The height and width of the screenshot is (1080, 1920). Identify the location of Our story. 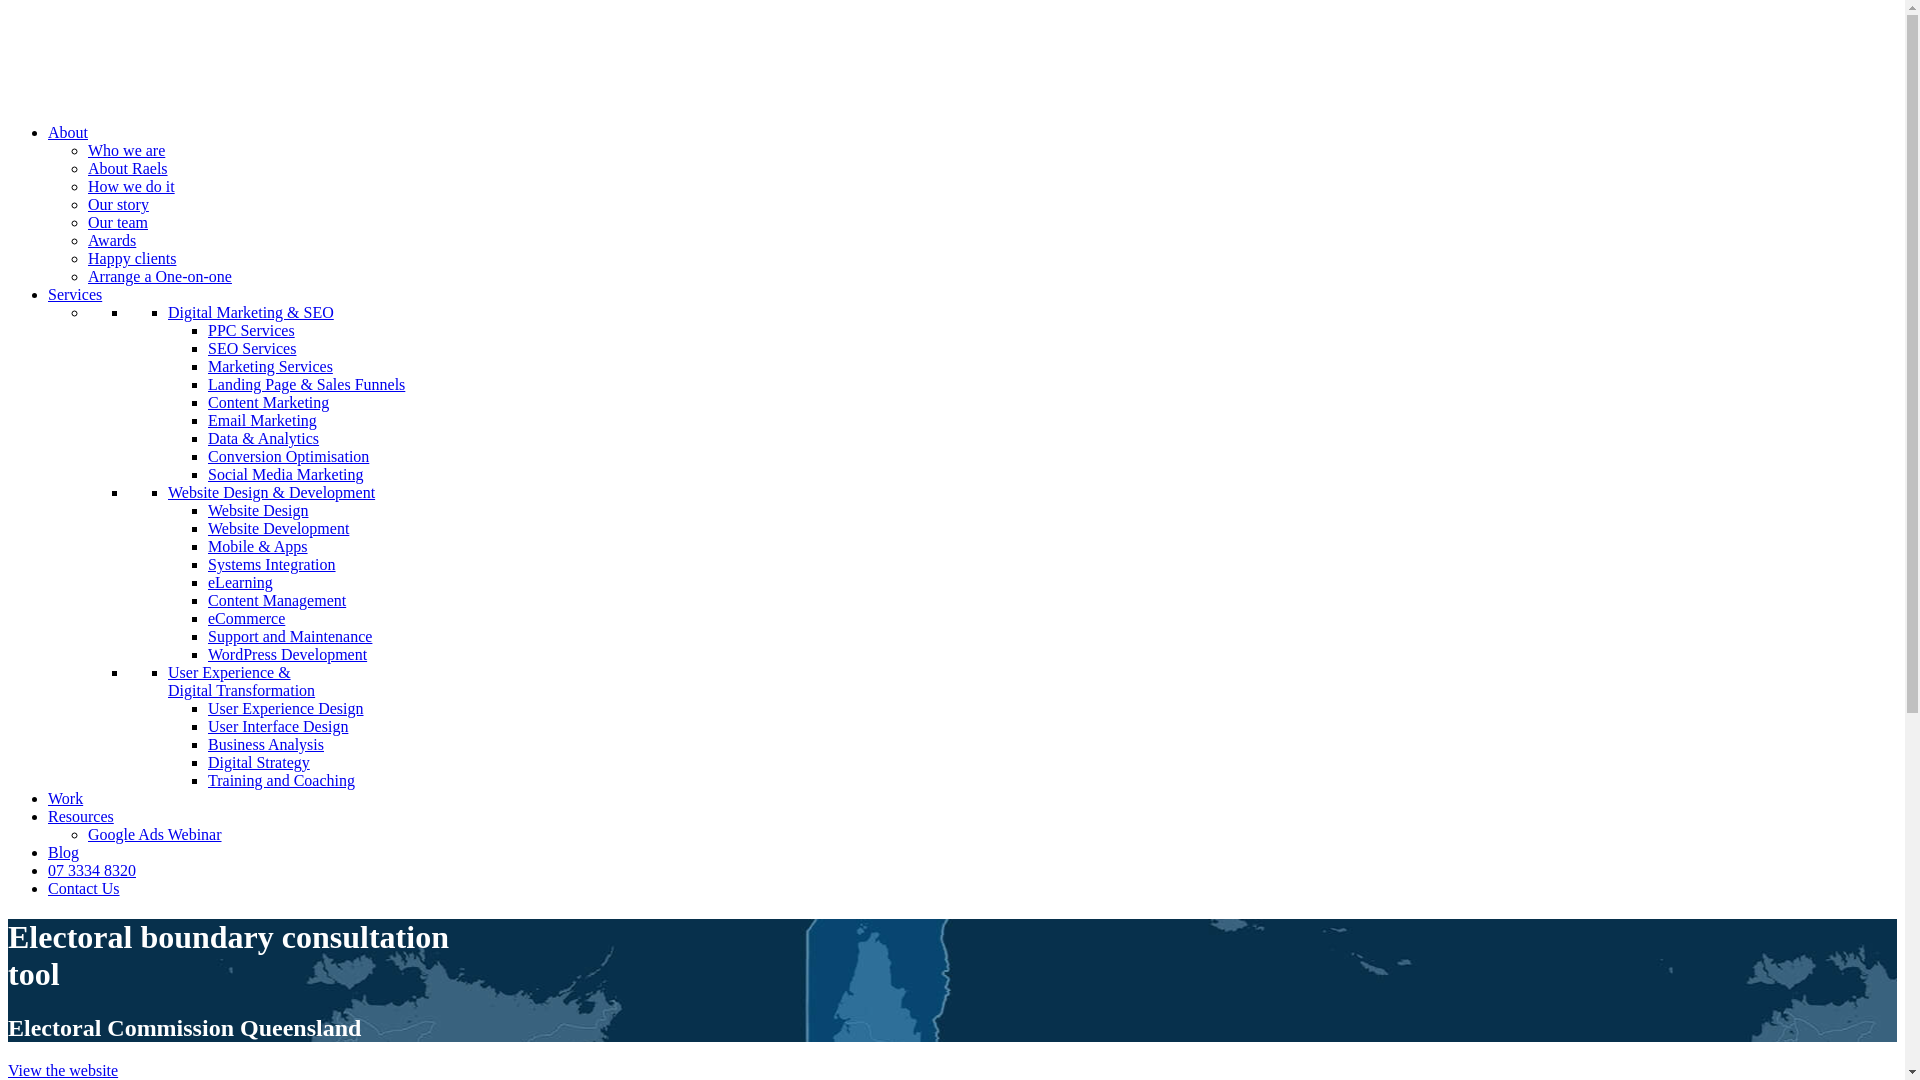
(118, 204).